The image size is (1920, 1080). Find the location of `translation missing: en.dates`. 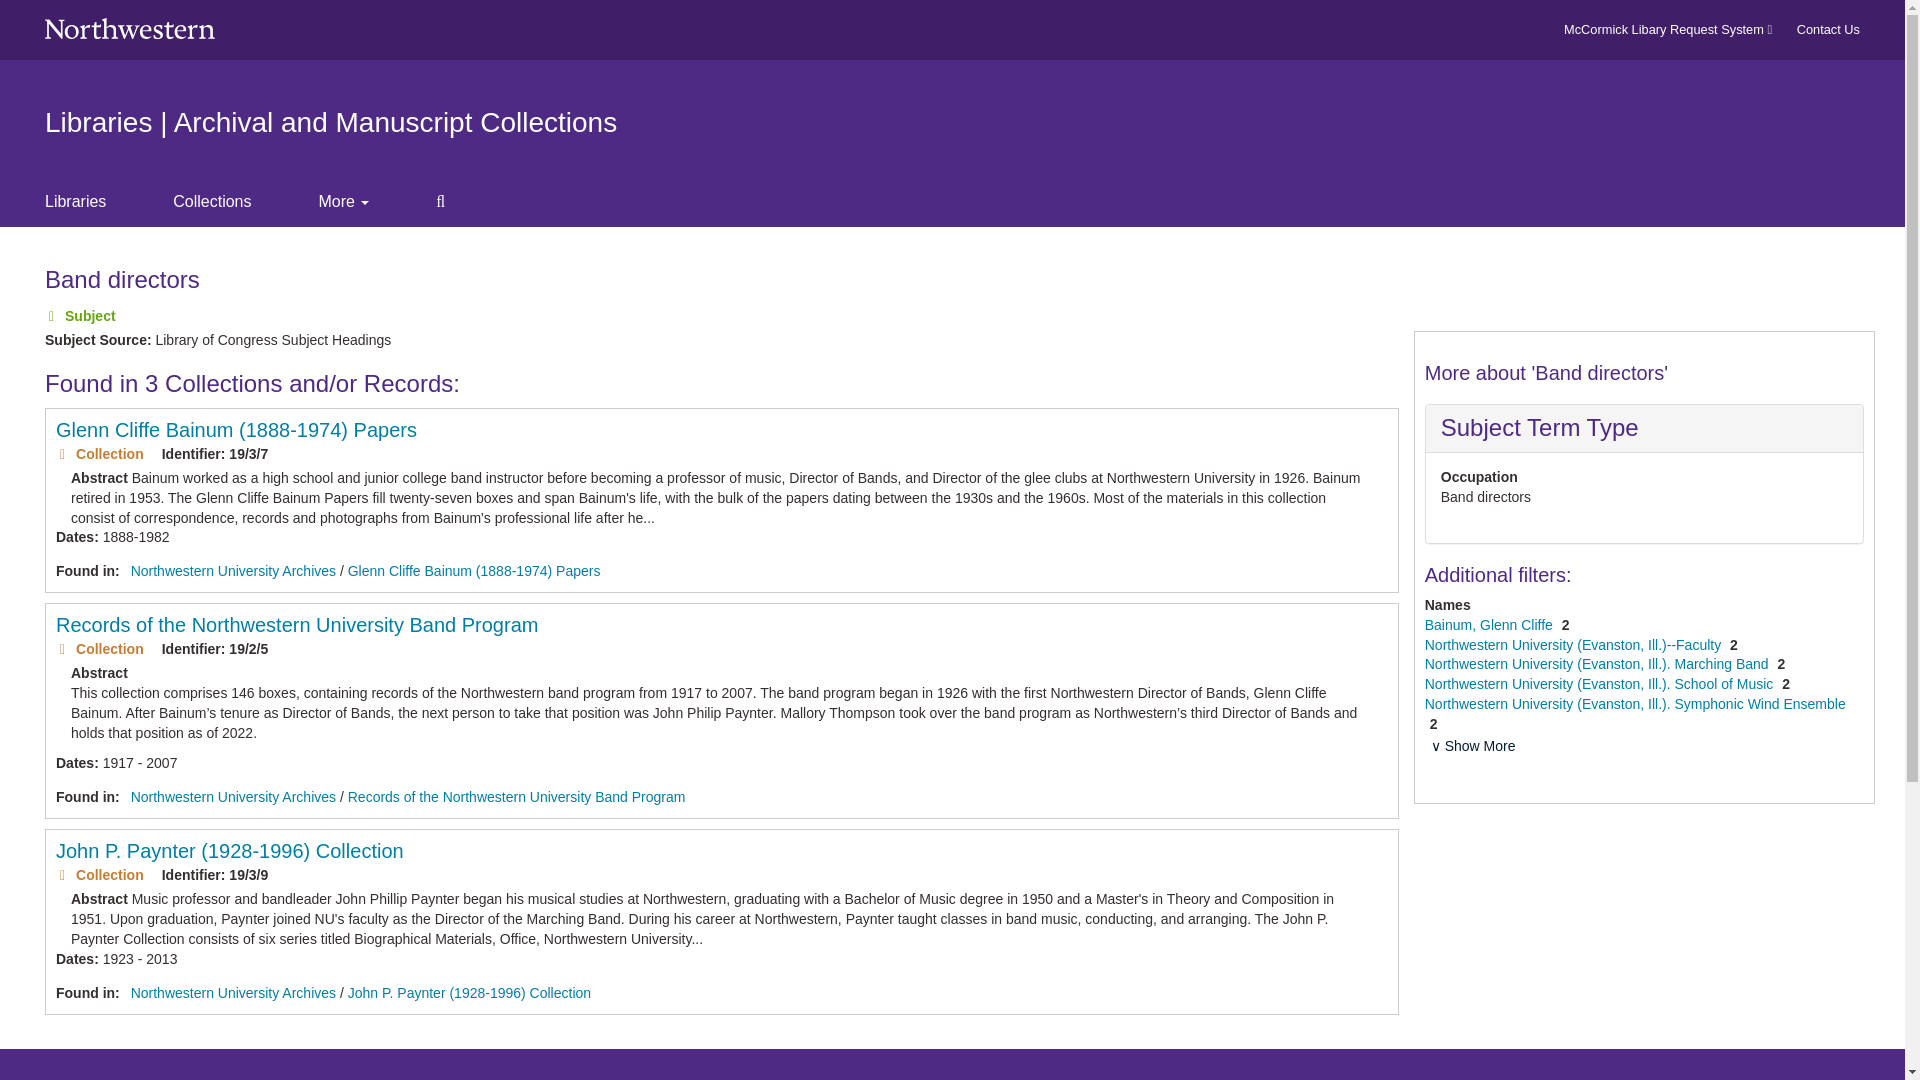

translation missing: en.dates is located at coordinates (74, 762).